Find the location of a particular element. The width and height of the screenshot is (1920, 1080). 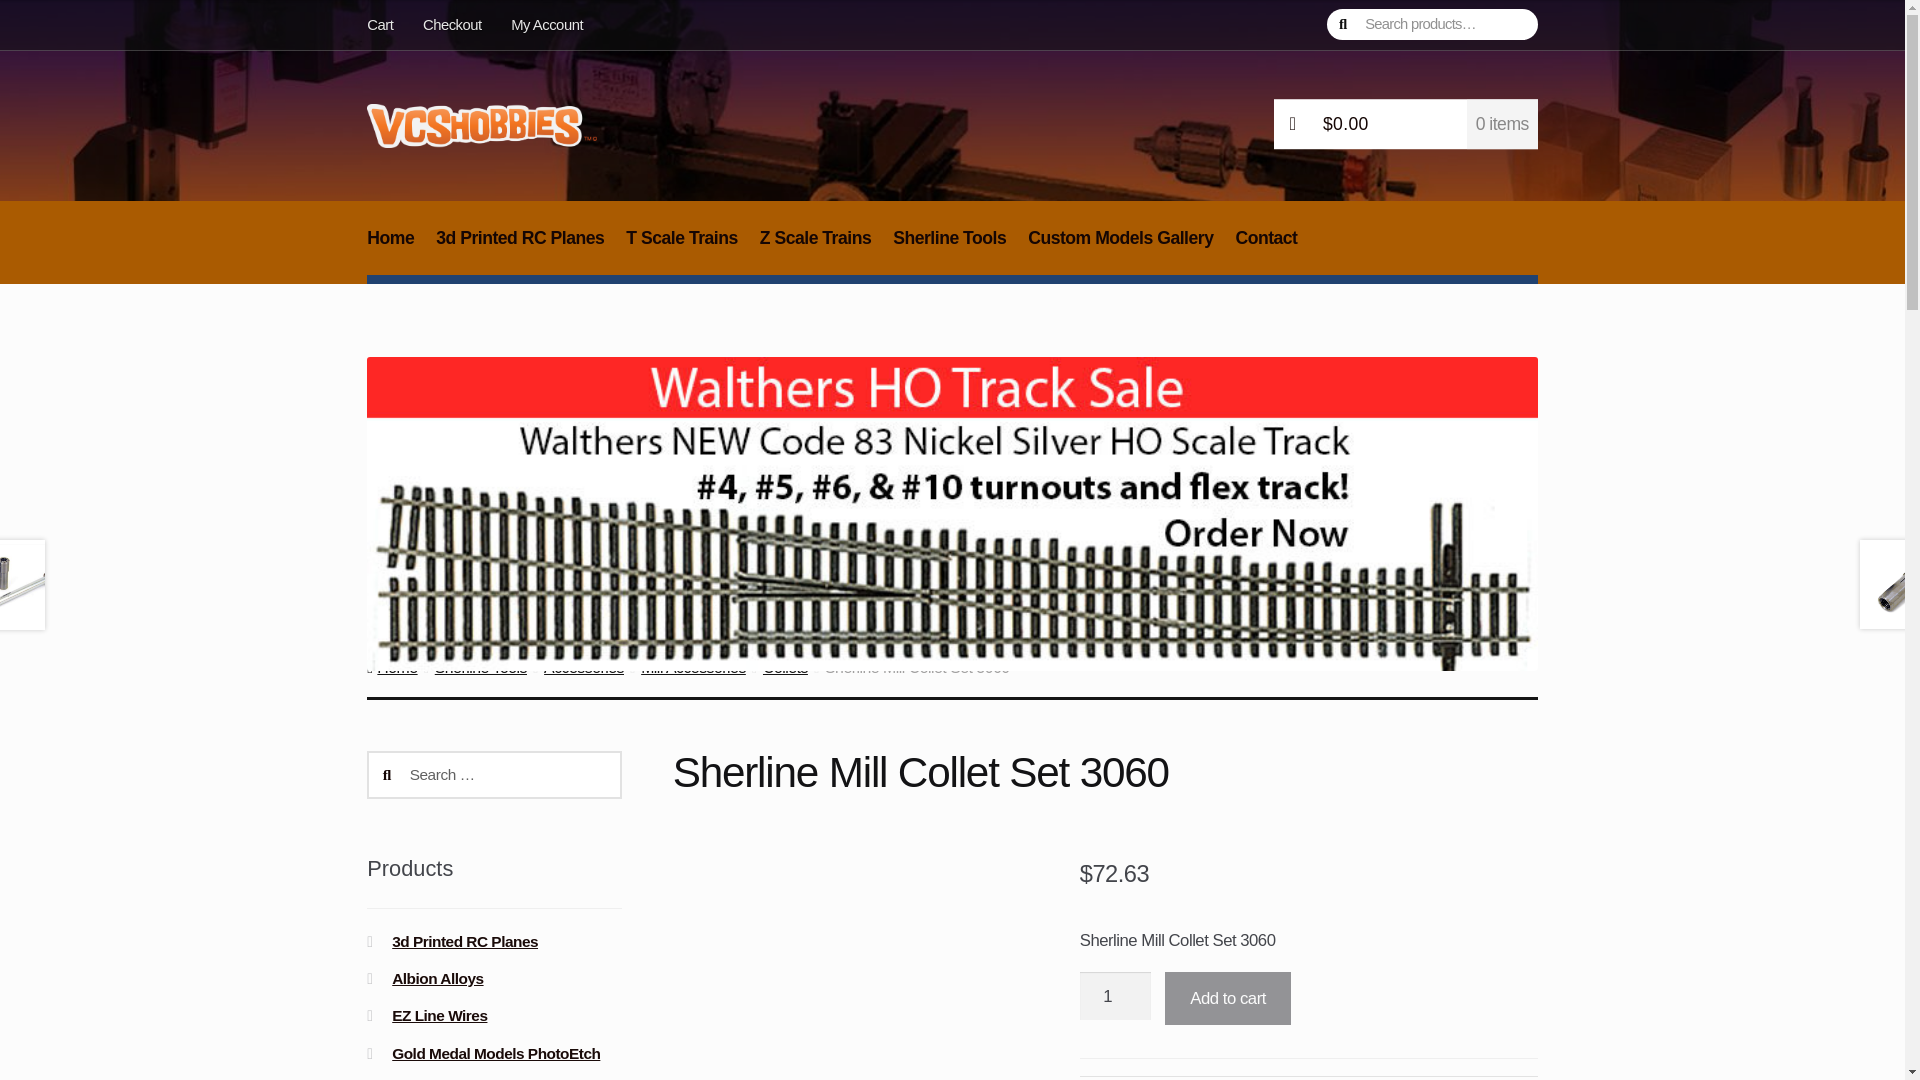

vcshobbies-logo - VCSHobbies is located at coordinates (482, 125).